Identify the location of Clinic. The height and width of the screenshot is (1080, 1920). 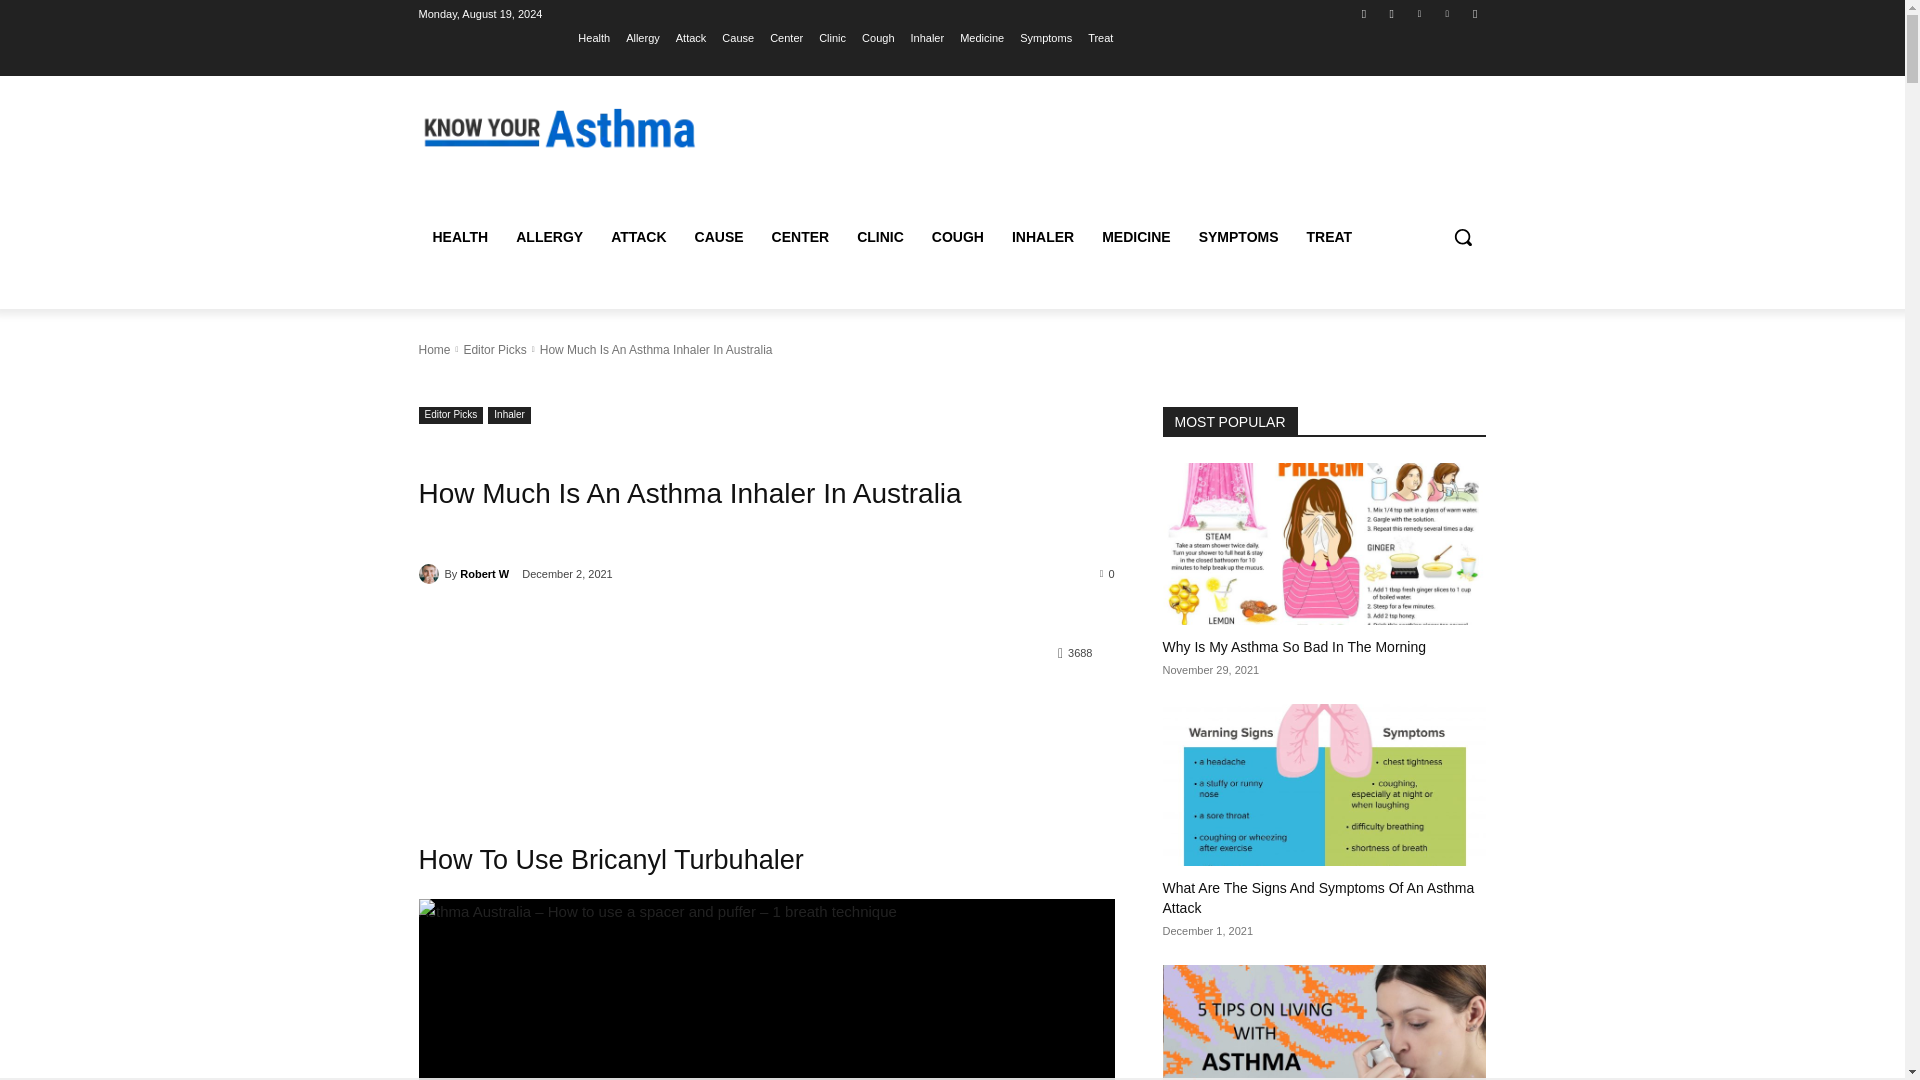
(832, 37).